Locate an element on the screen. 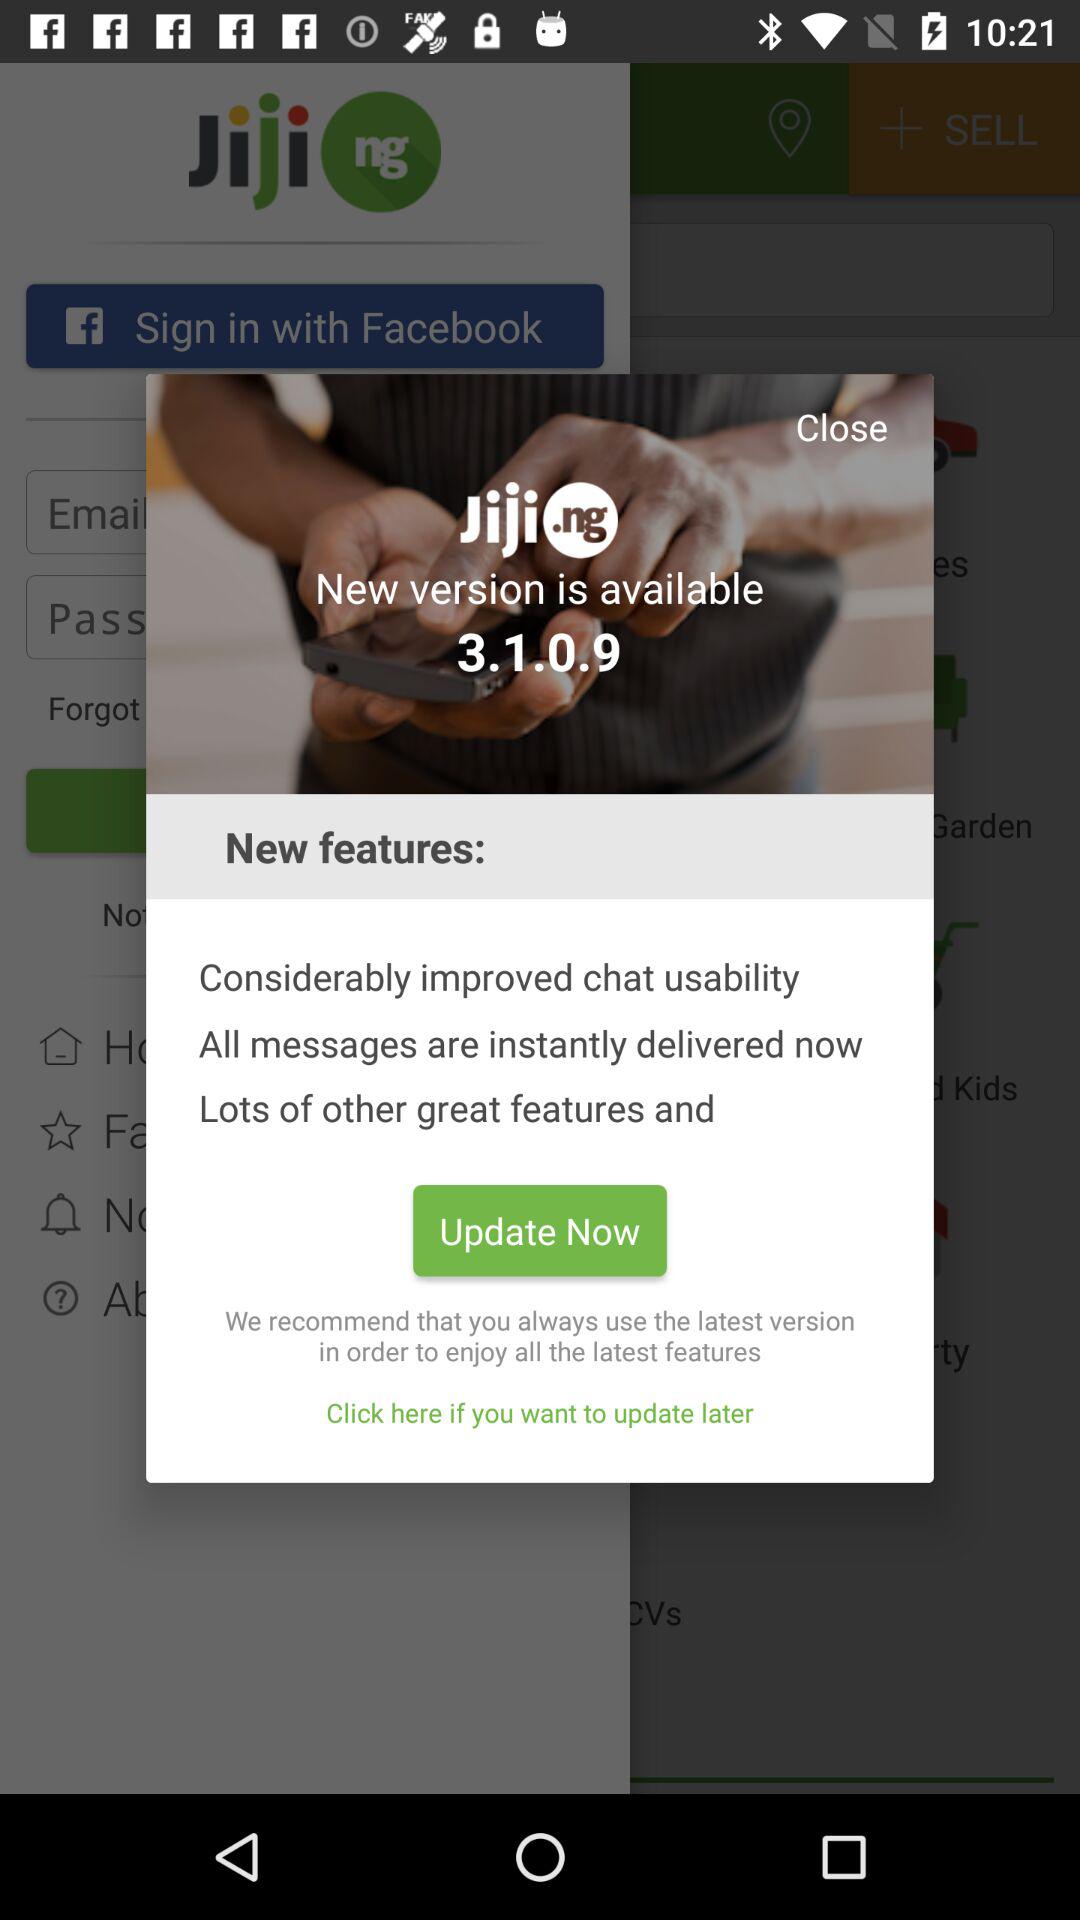  turn off the item below the we recommend that icon is located at coordinates (540, 1412).